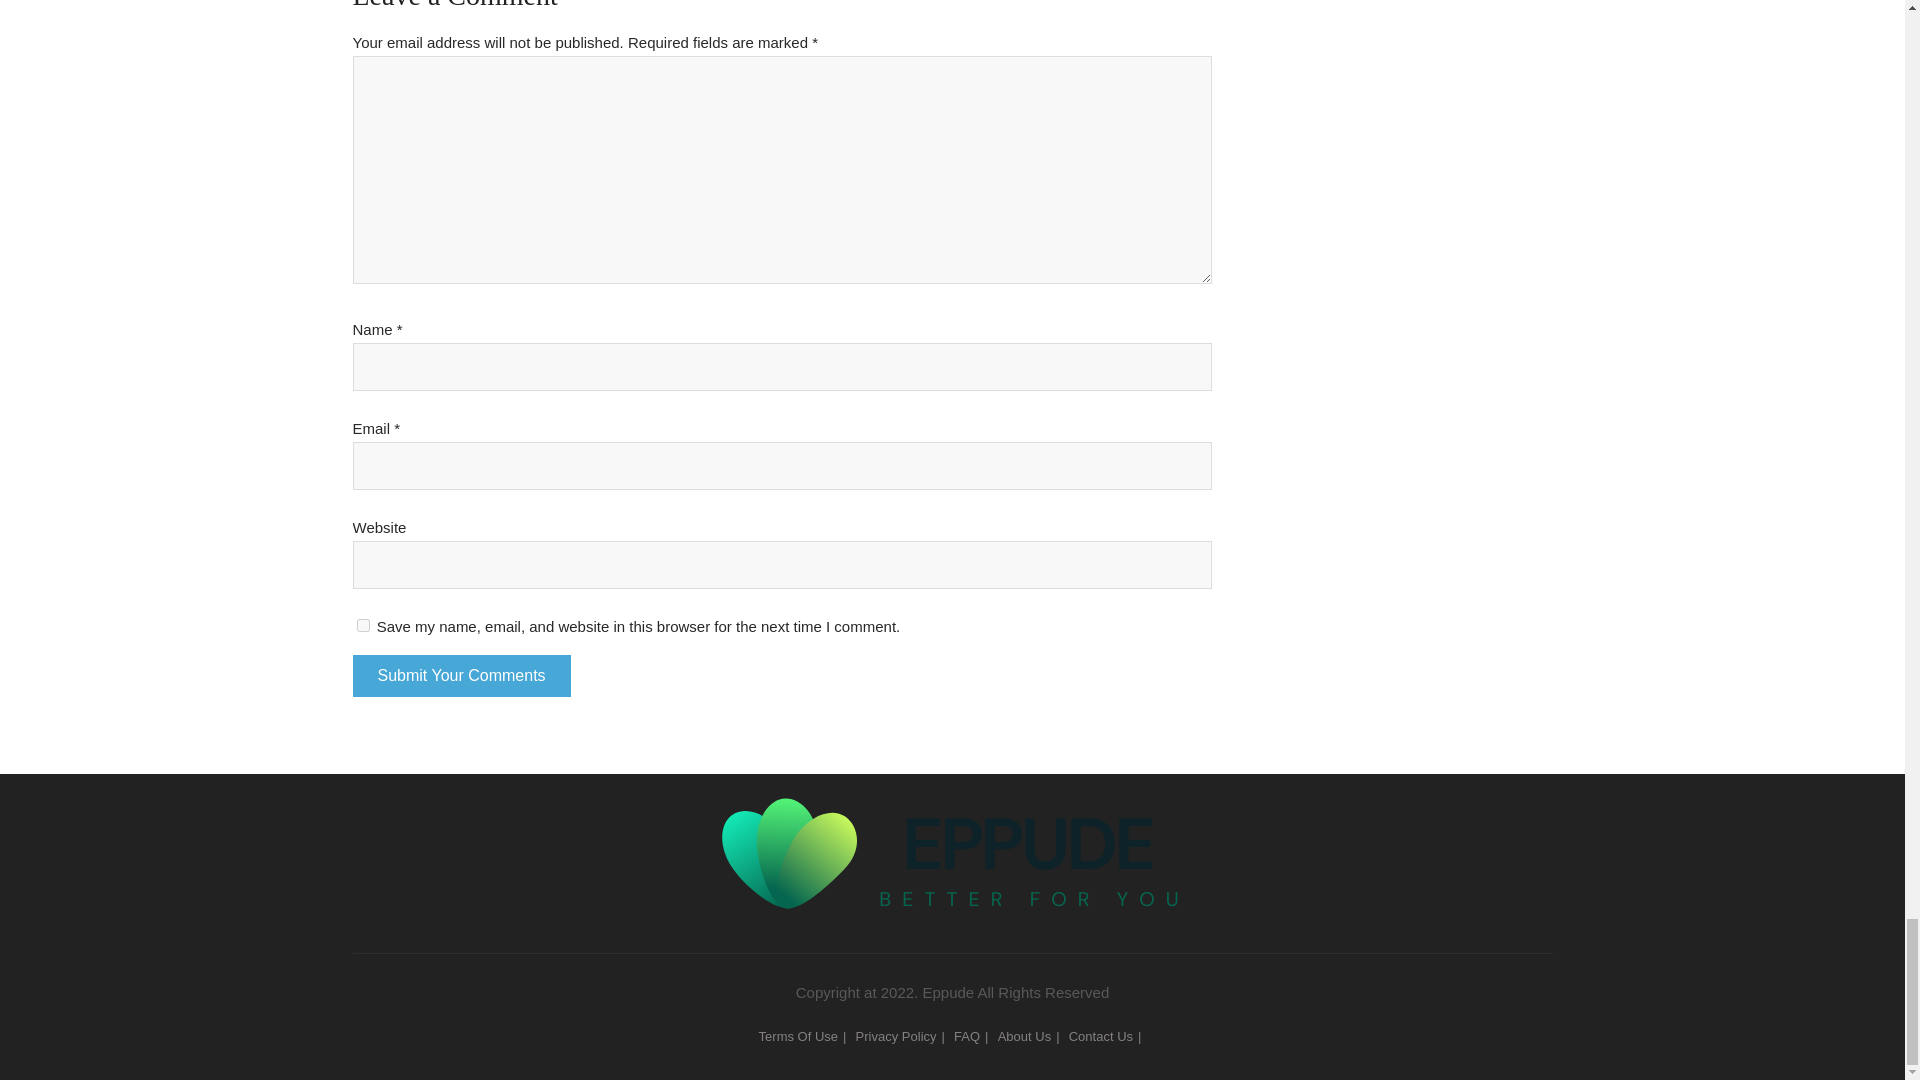 This screenshot has height=1080, width=1920. What do you see at coordinates (952, 819) in the screenshot?
I see `Eppude` at bounding box center [952, 819].